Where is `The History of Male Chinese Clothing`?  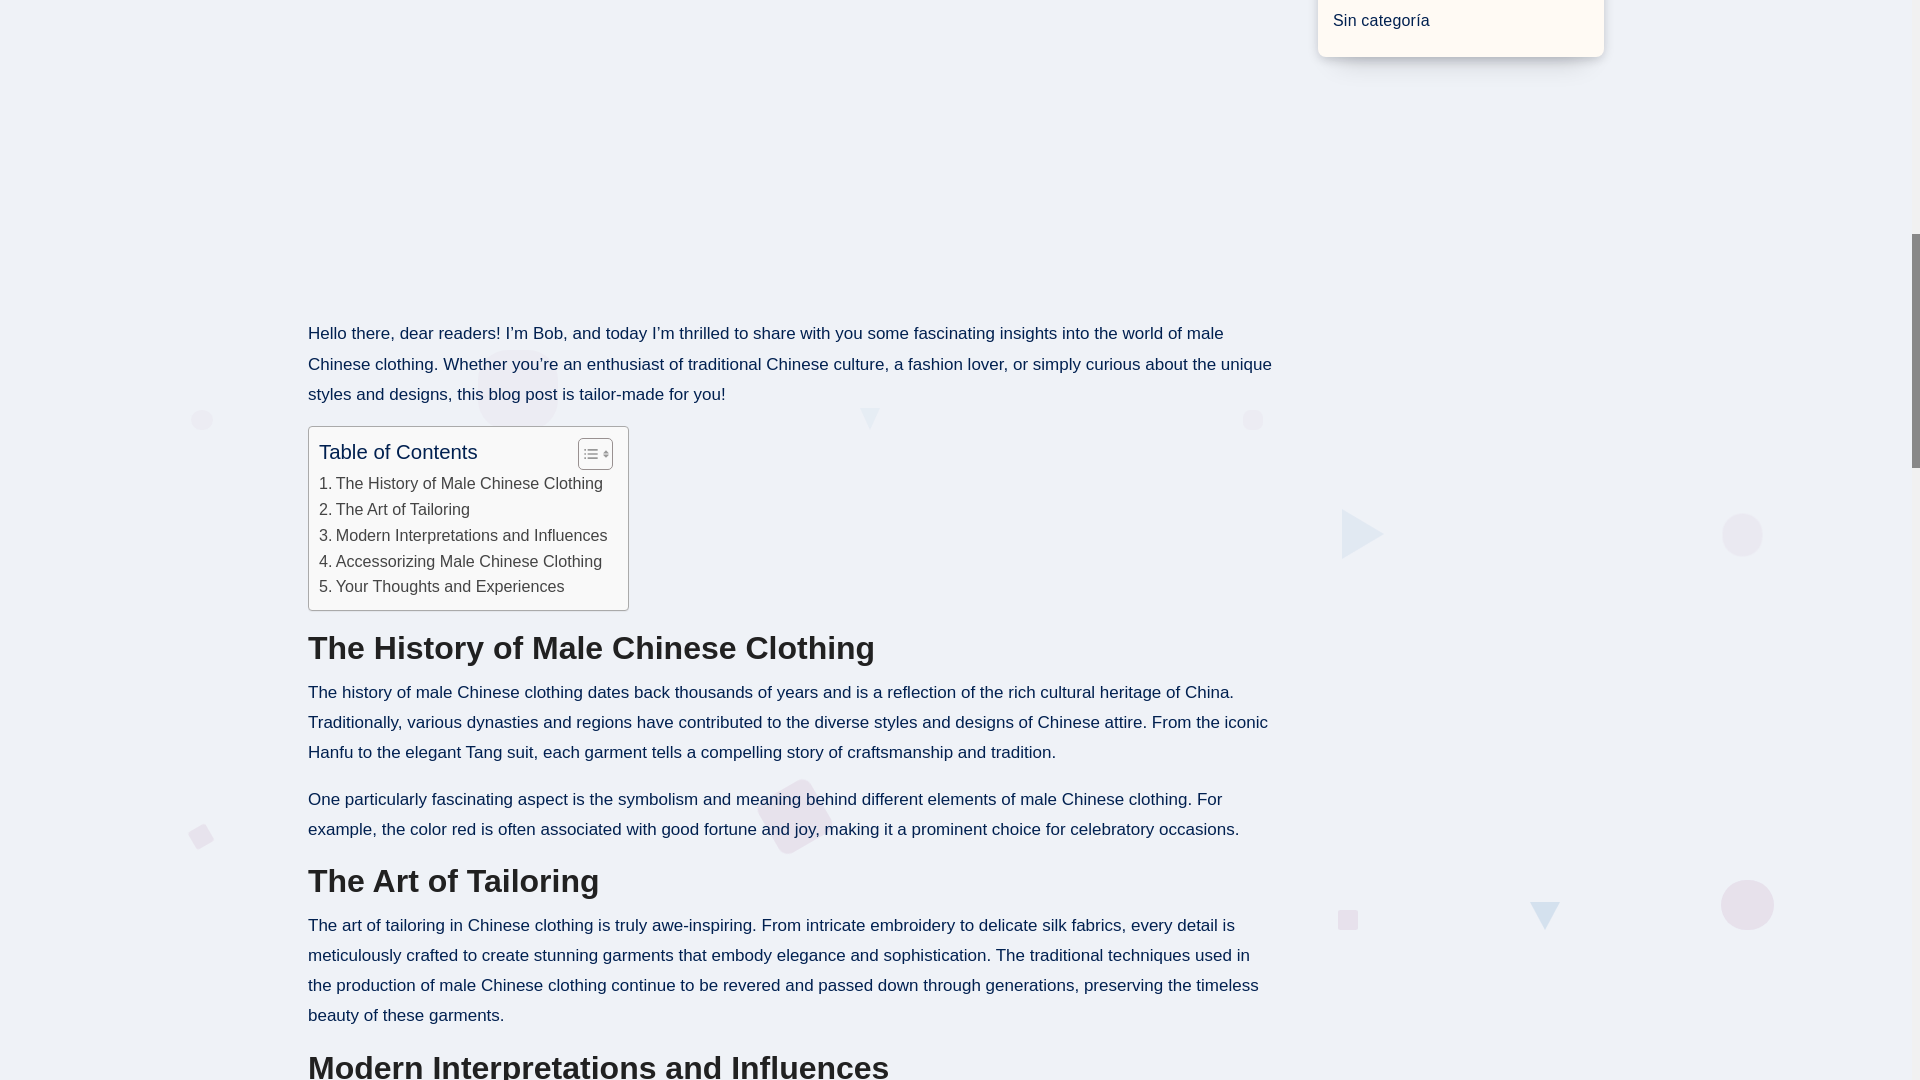
The History of Male Chinese Clothing is located at coordinates (460, 483).